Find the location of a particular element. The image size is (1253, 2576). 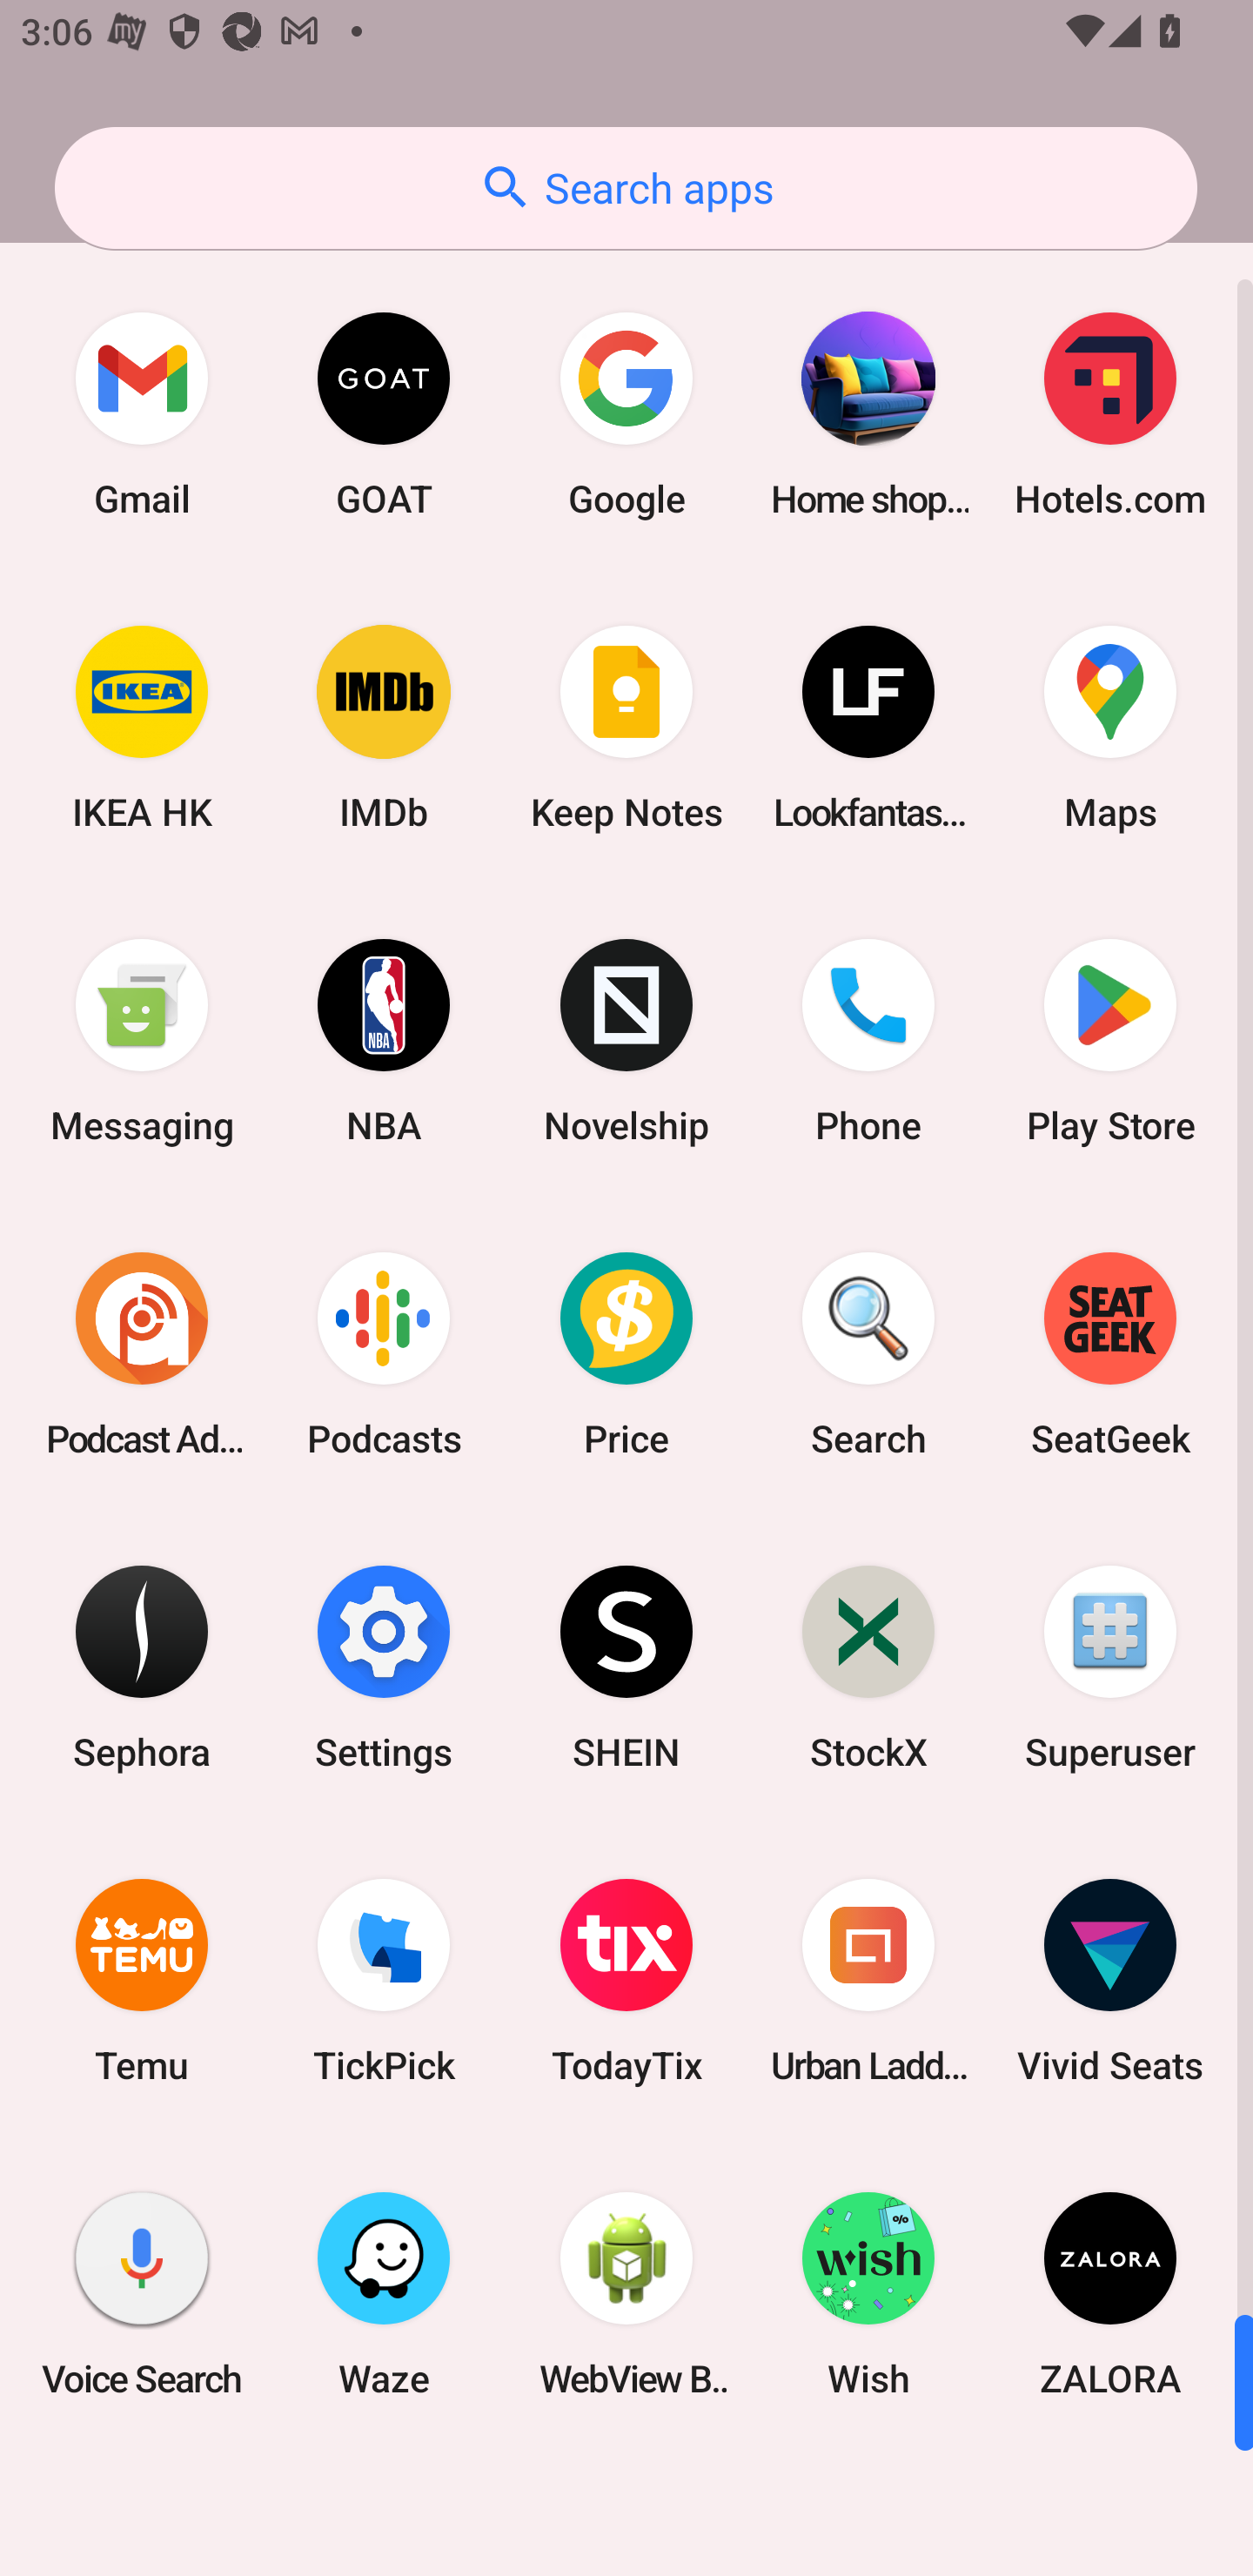

Sephora is located at coordinates (142, 1666).